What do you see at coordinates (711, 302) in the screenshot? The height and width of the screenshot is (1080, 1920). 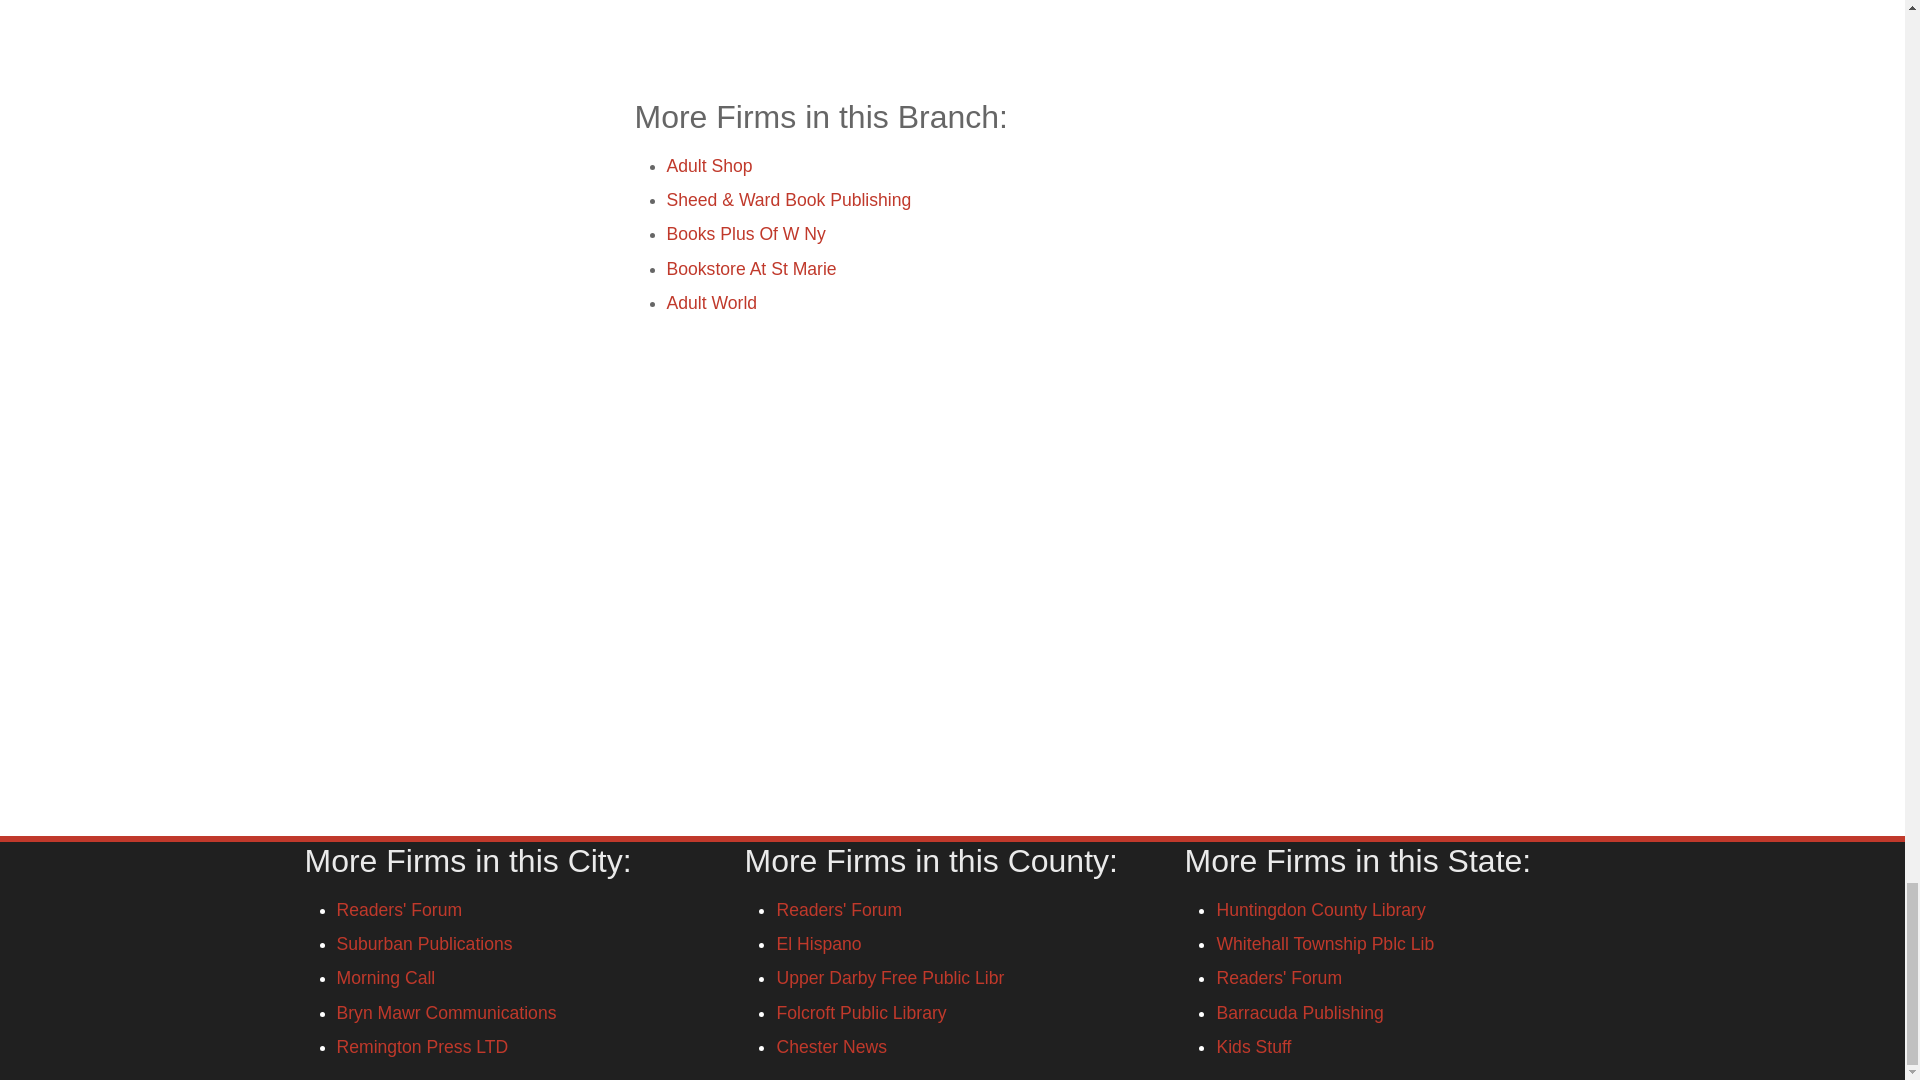 I see `Adult World` at bounding box center [711, 302].